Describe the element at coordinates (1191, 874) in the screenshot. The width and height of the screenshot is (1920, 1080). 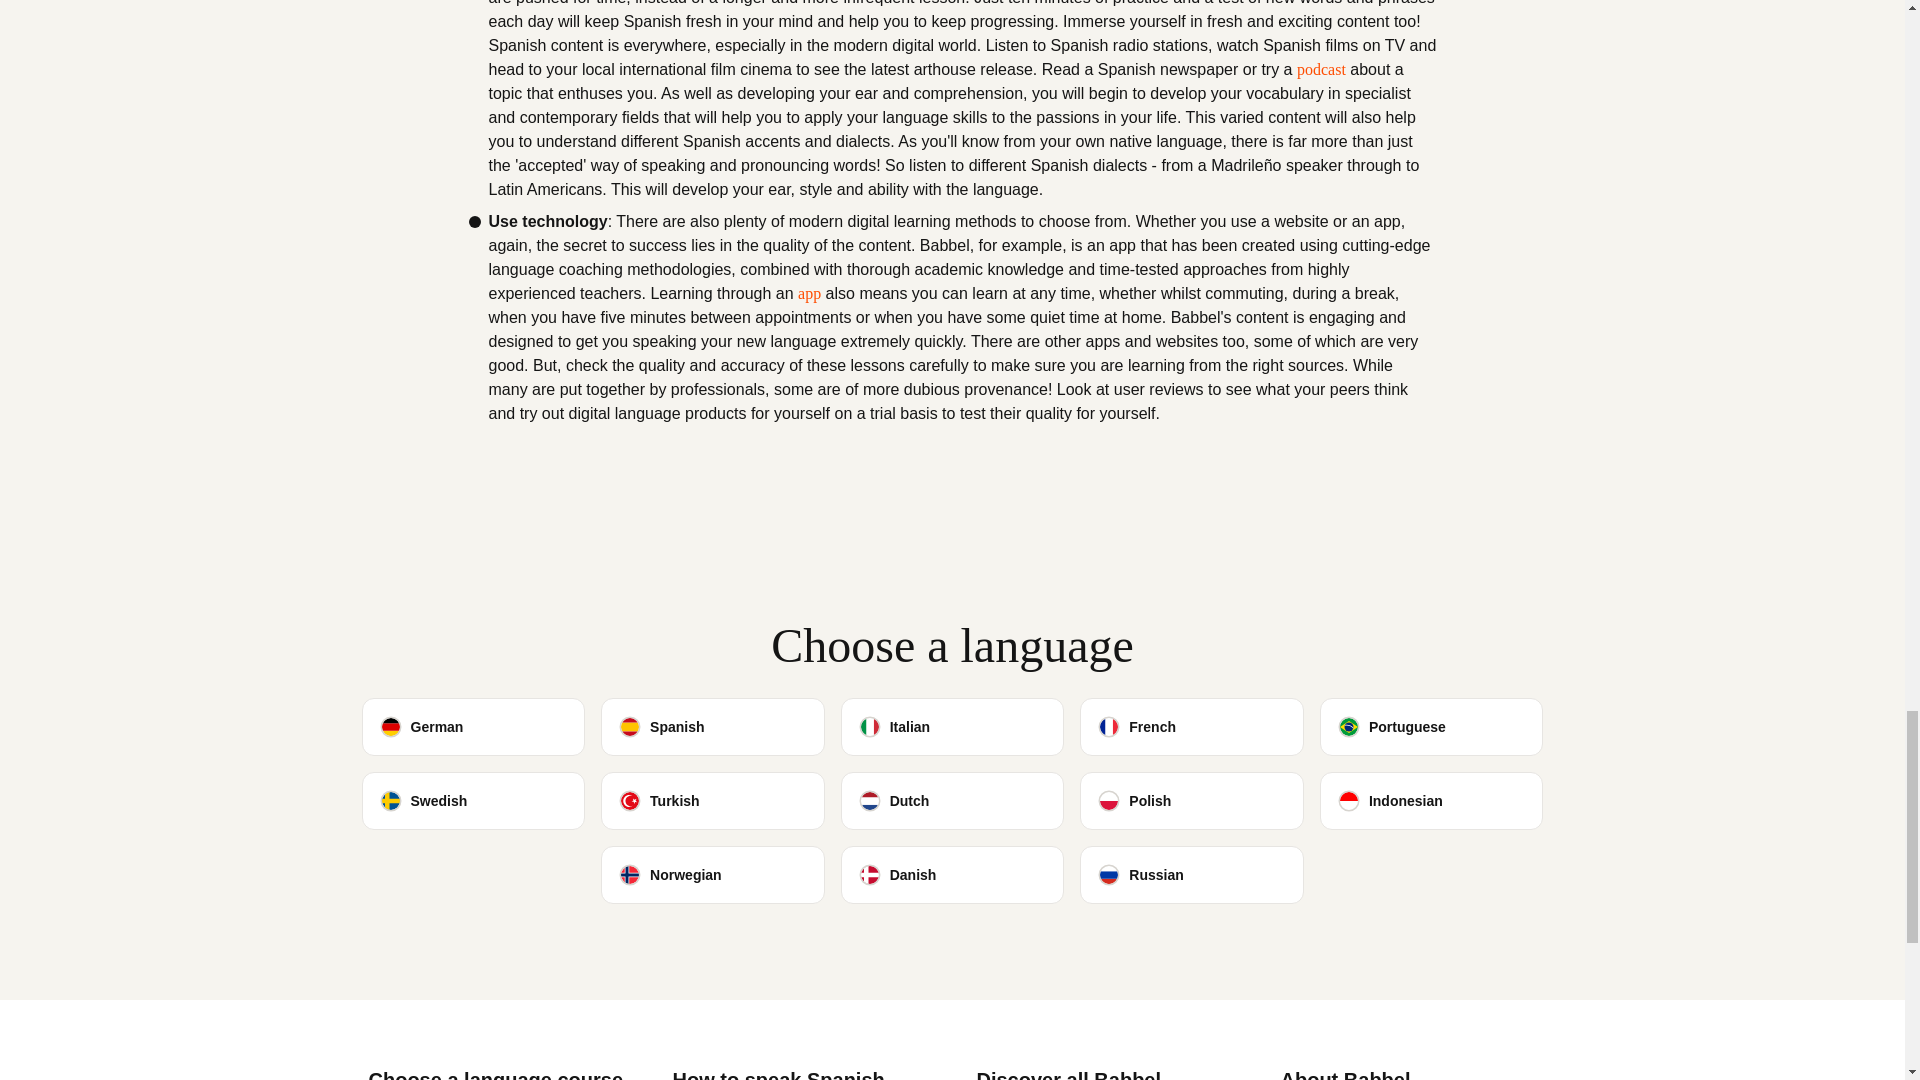
I see `Russian` at that location.